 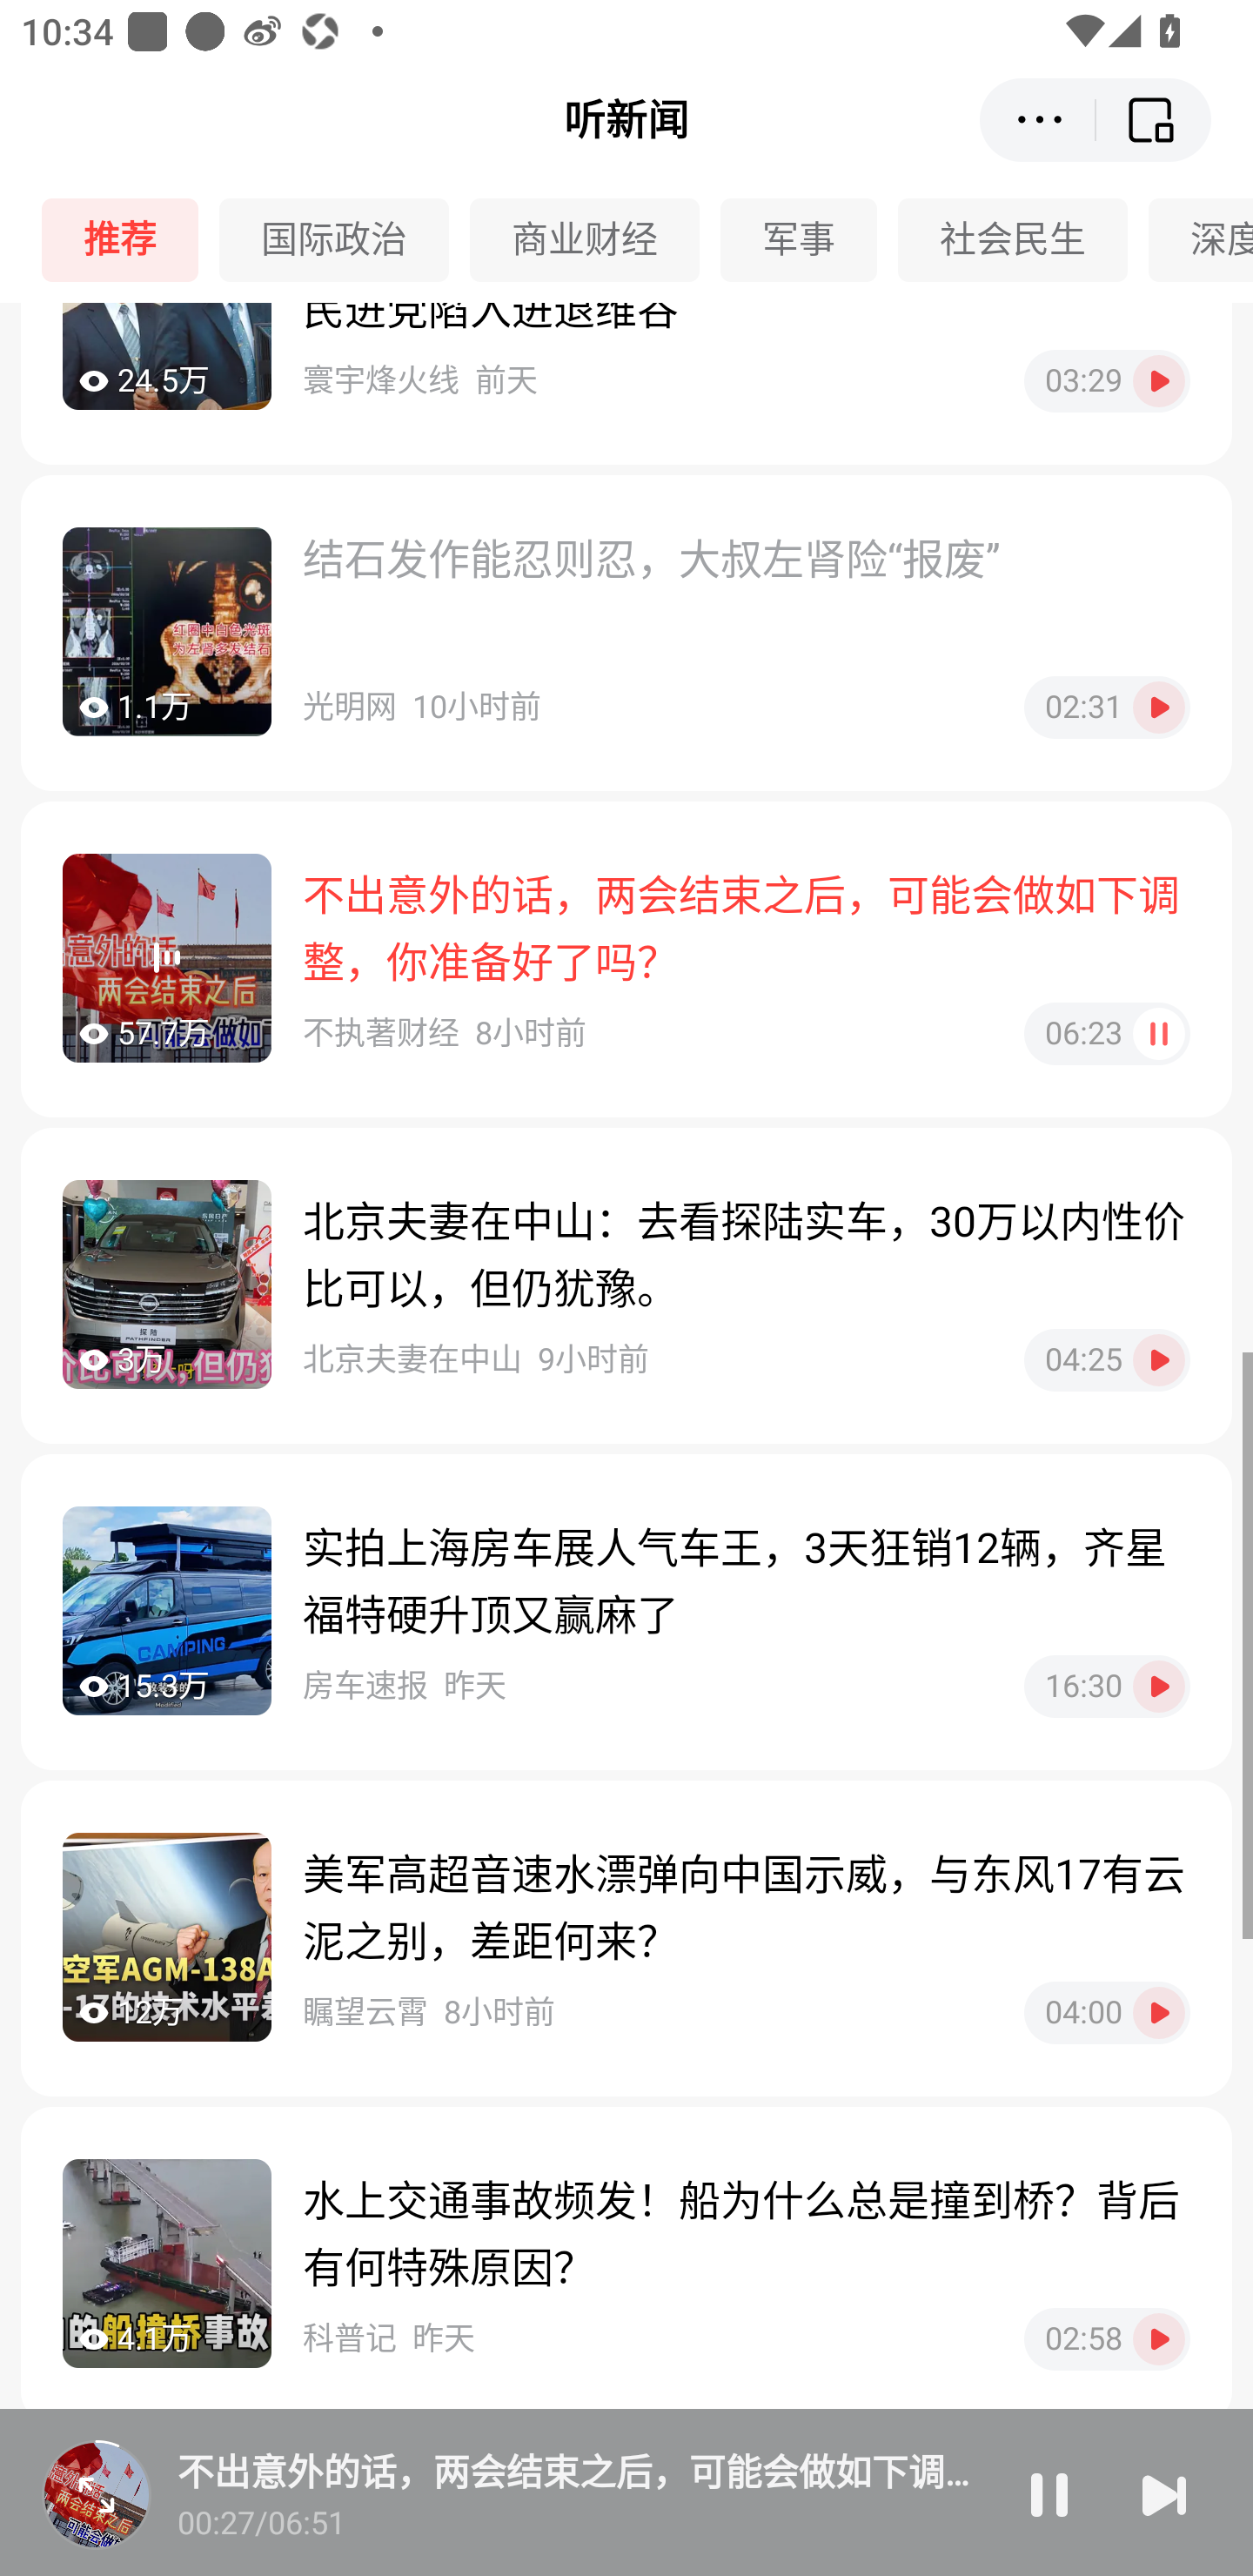 I want to click on 03:29, so click(x=1107, y=381).